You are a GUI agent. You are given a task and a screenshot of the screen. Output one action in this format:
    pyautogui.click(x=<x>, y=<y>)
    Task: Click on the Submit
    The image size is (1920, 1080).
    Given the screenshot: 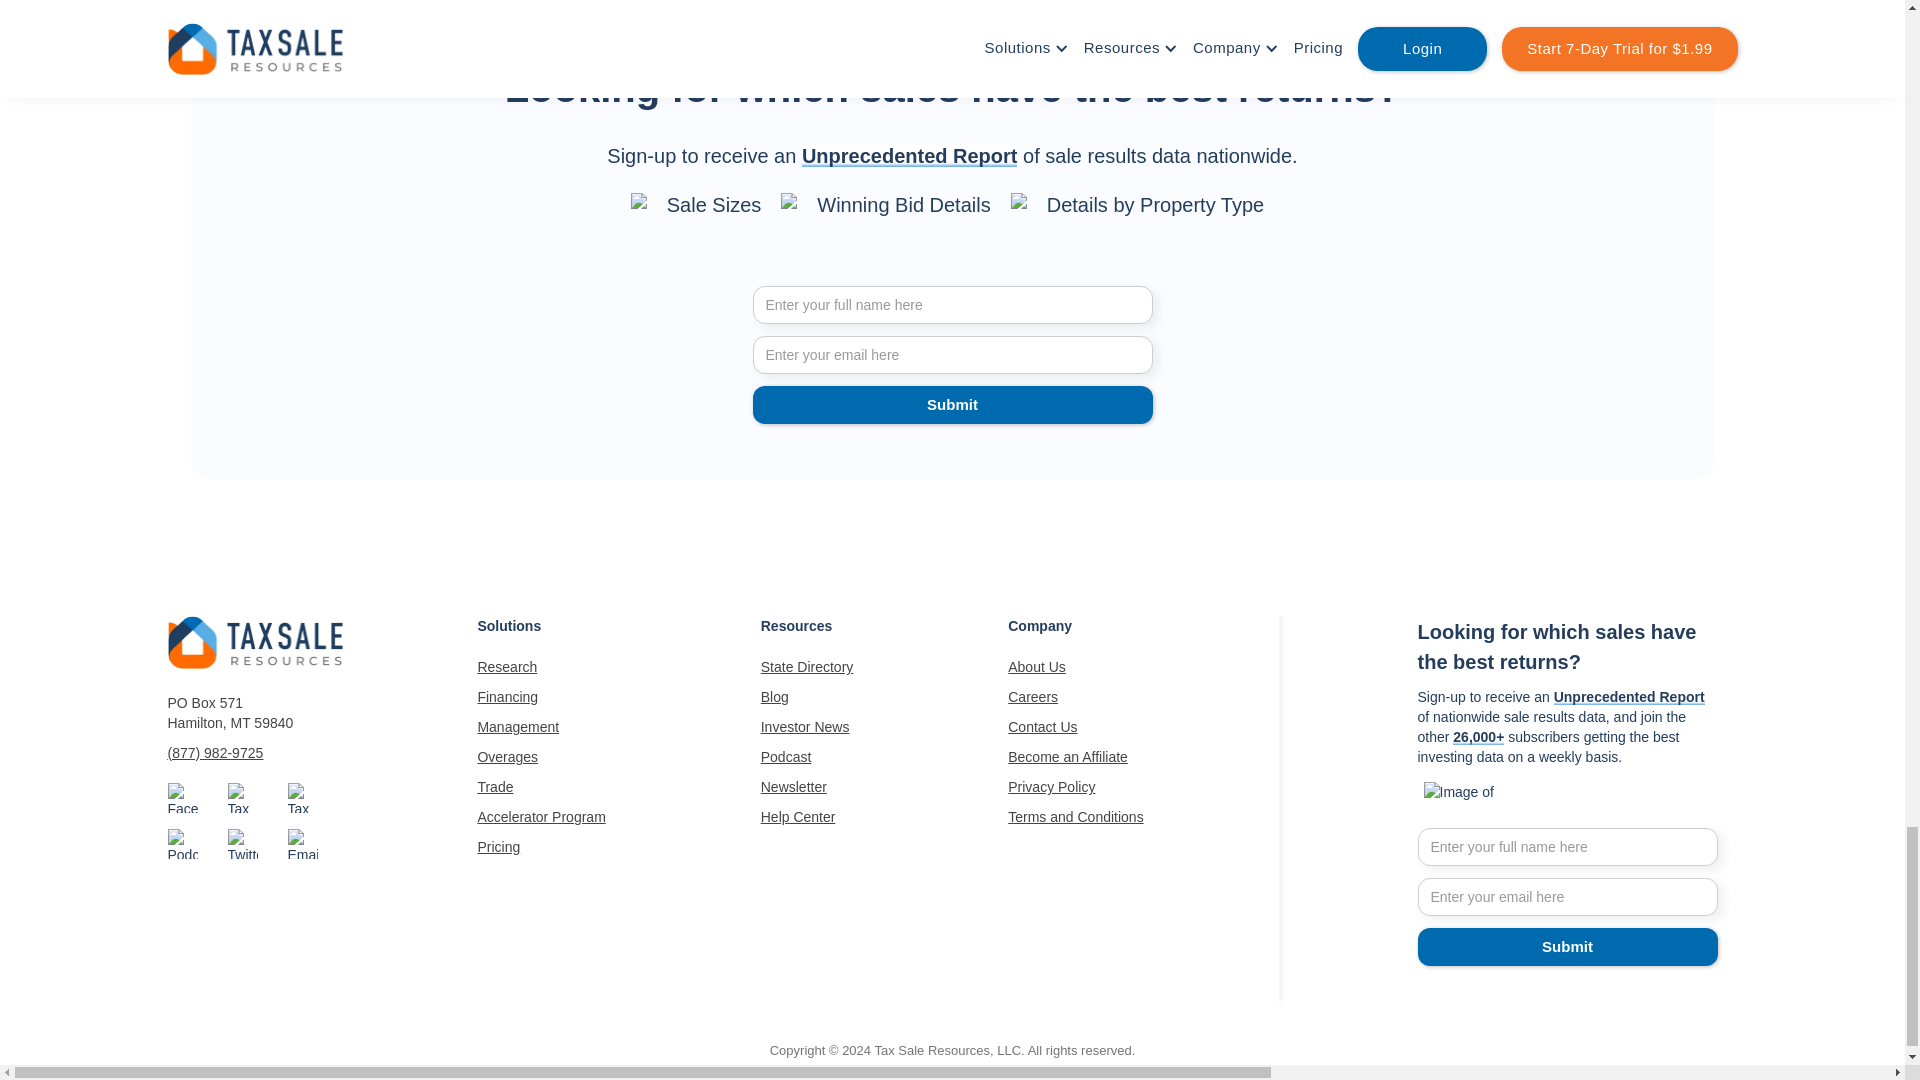 What is the action you would take?
    pyautogui.click(x=952, y=404)
    